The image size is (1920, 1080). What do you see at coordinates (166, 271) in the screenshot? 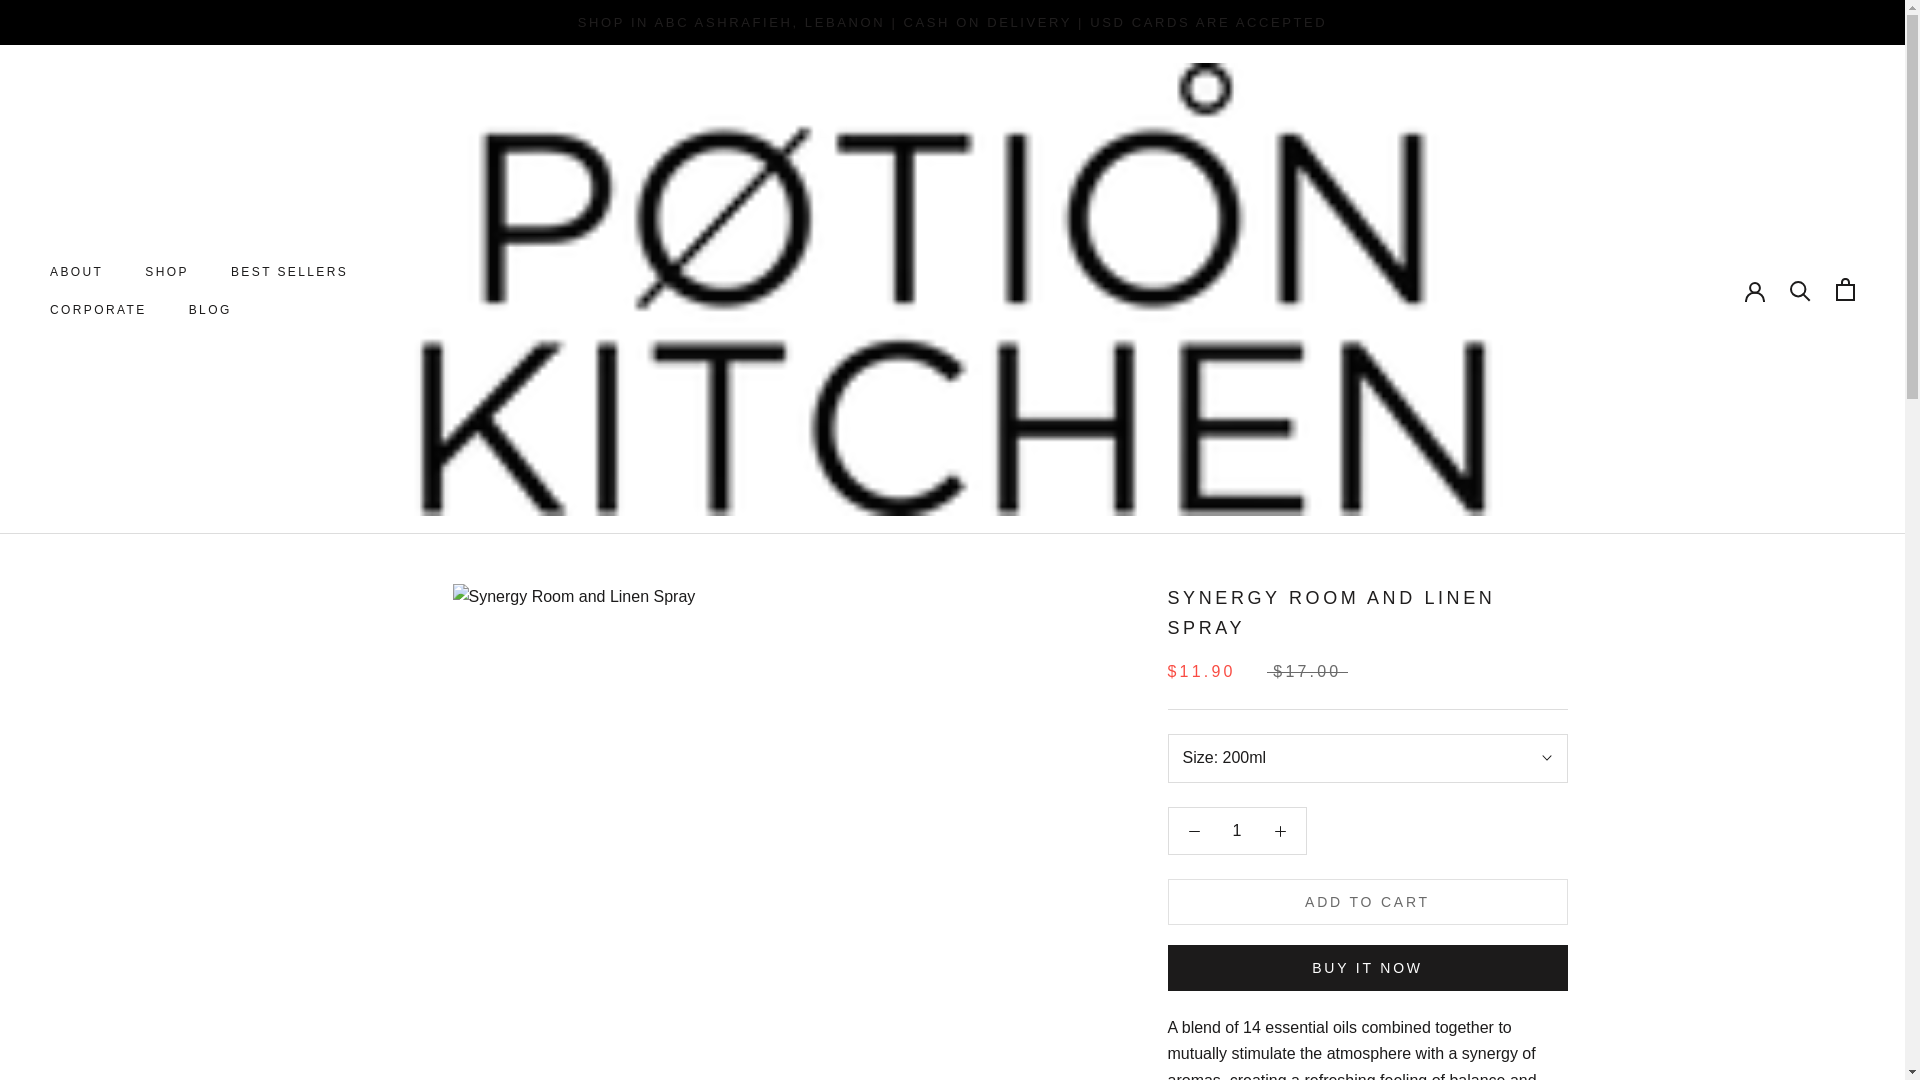
I see `SHOP` at bounding box center [166, 271].